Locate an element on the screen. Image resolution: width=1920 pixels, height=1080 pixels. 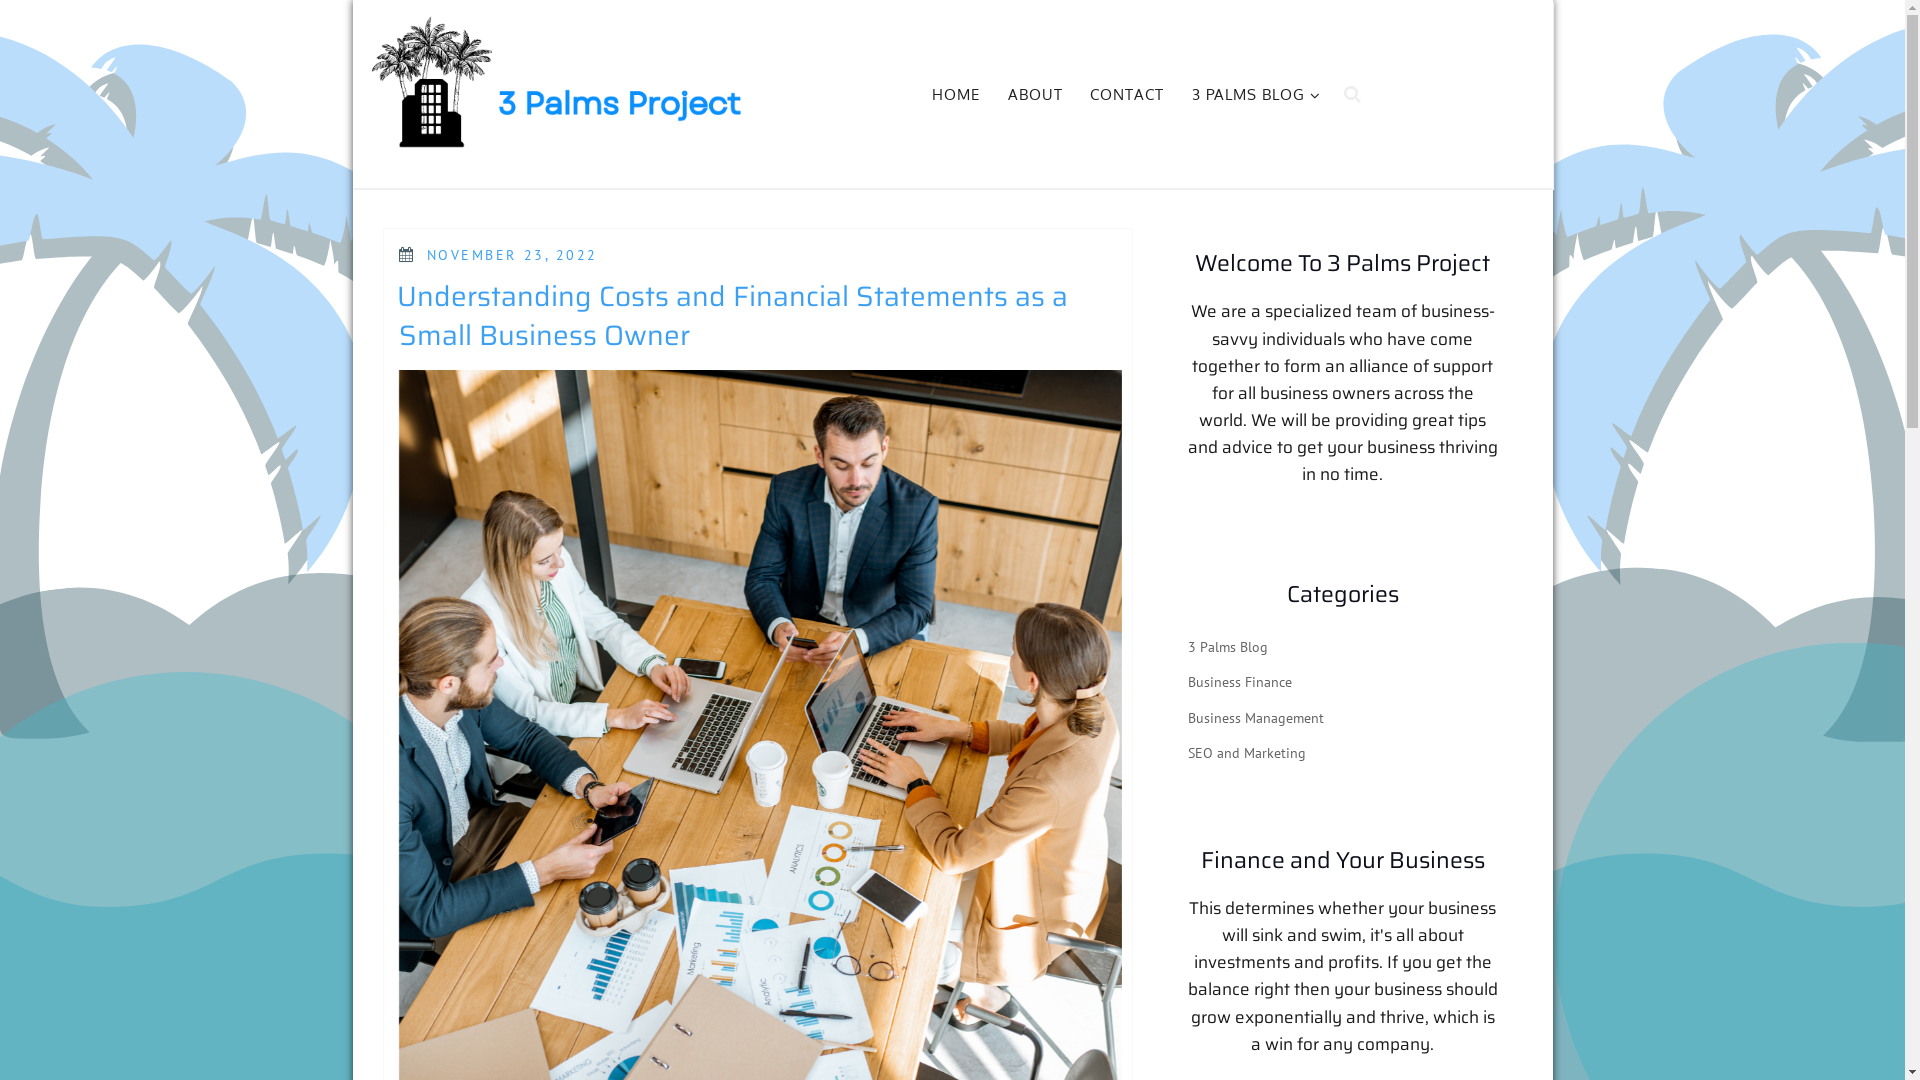
HOME is located at coordinates (956, 96).